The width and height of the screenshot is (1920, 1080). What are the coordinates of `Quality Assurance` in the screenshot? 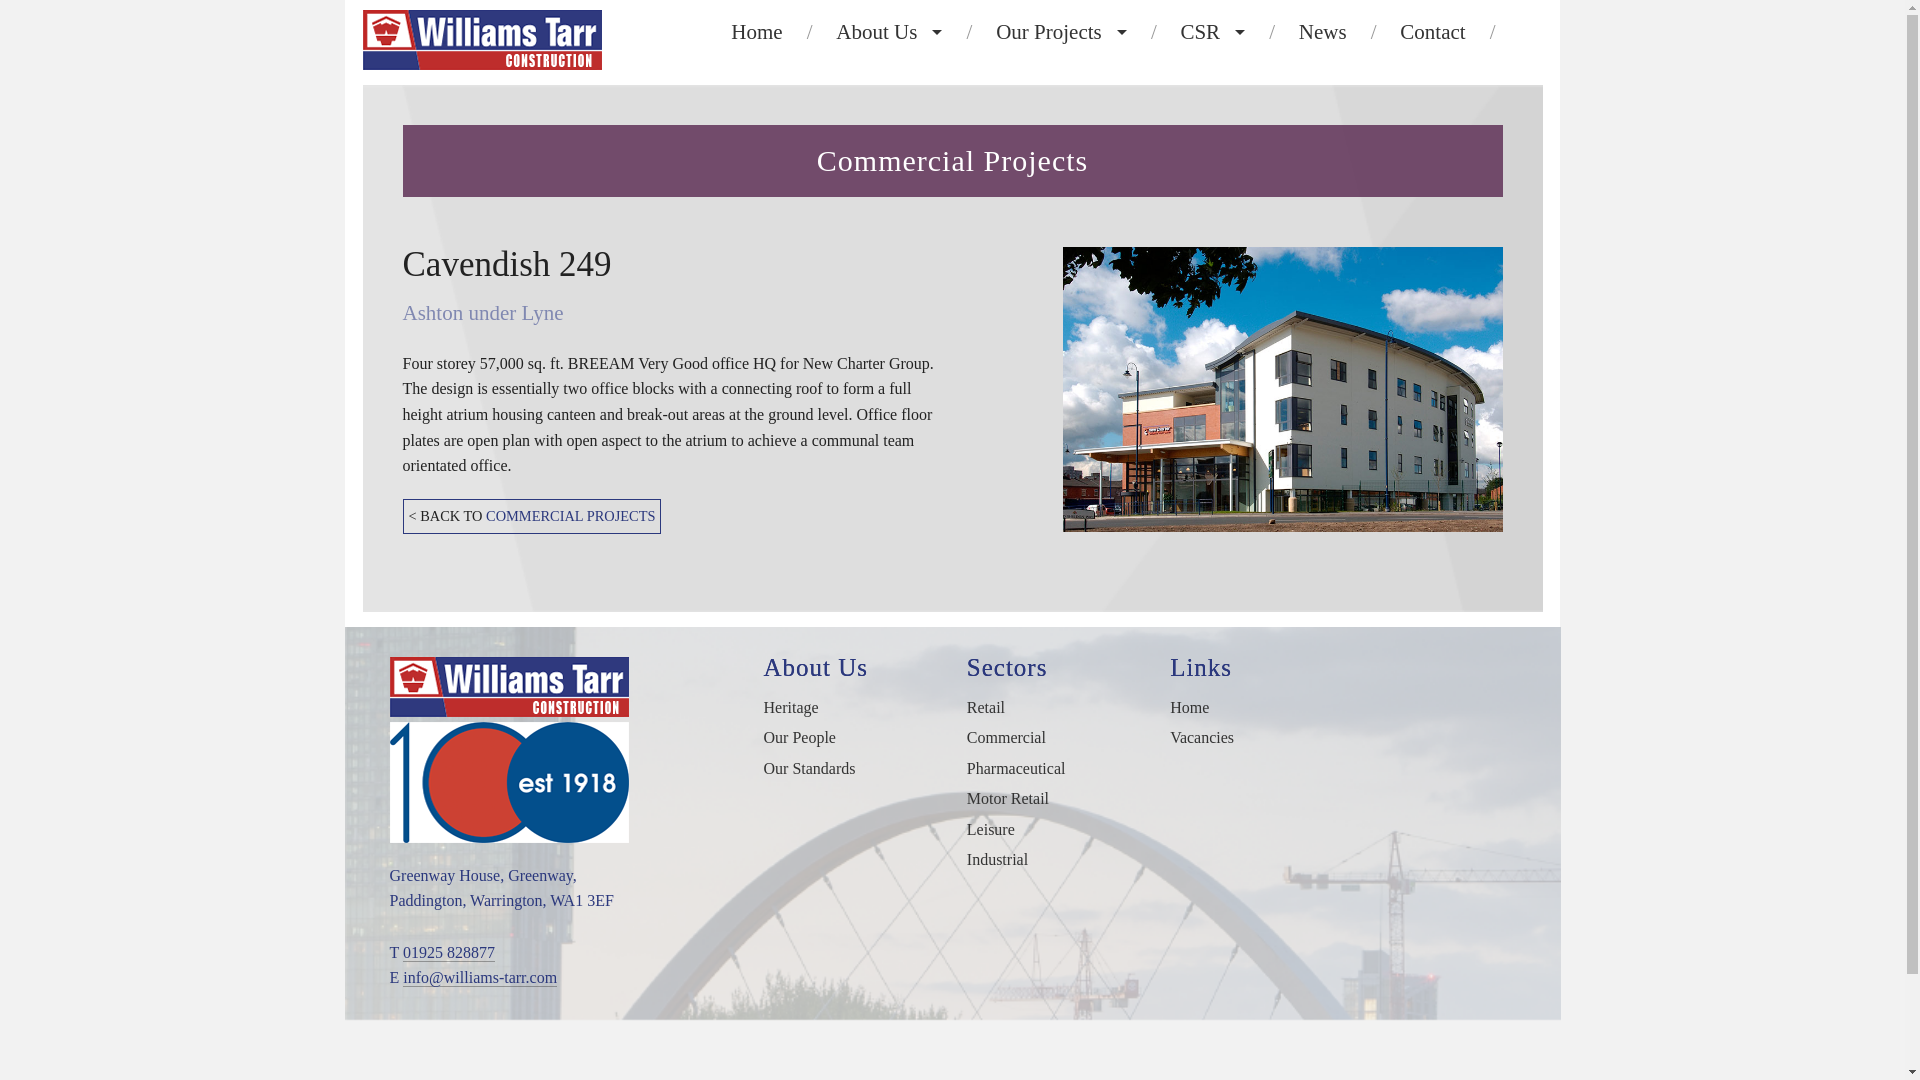 It's located at (1212, 167).